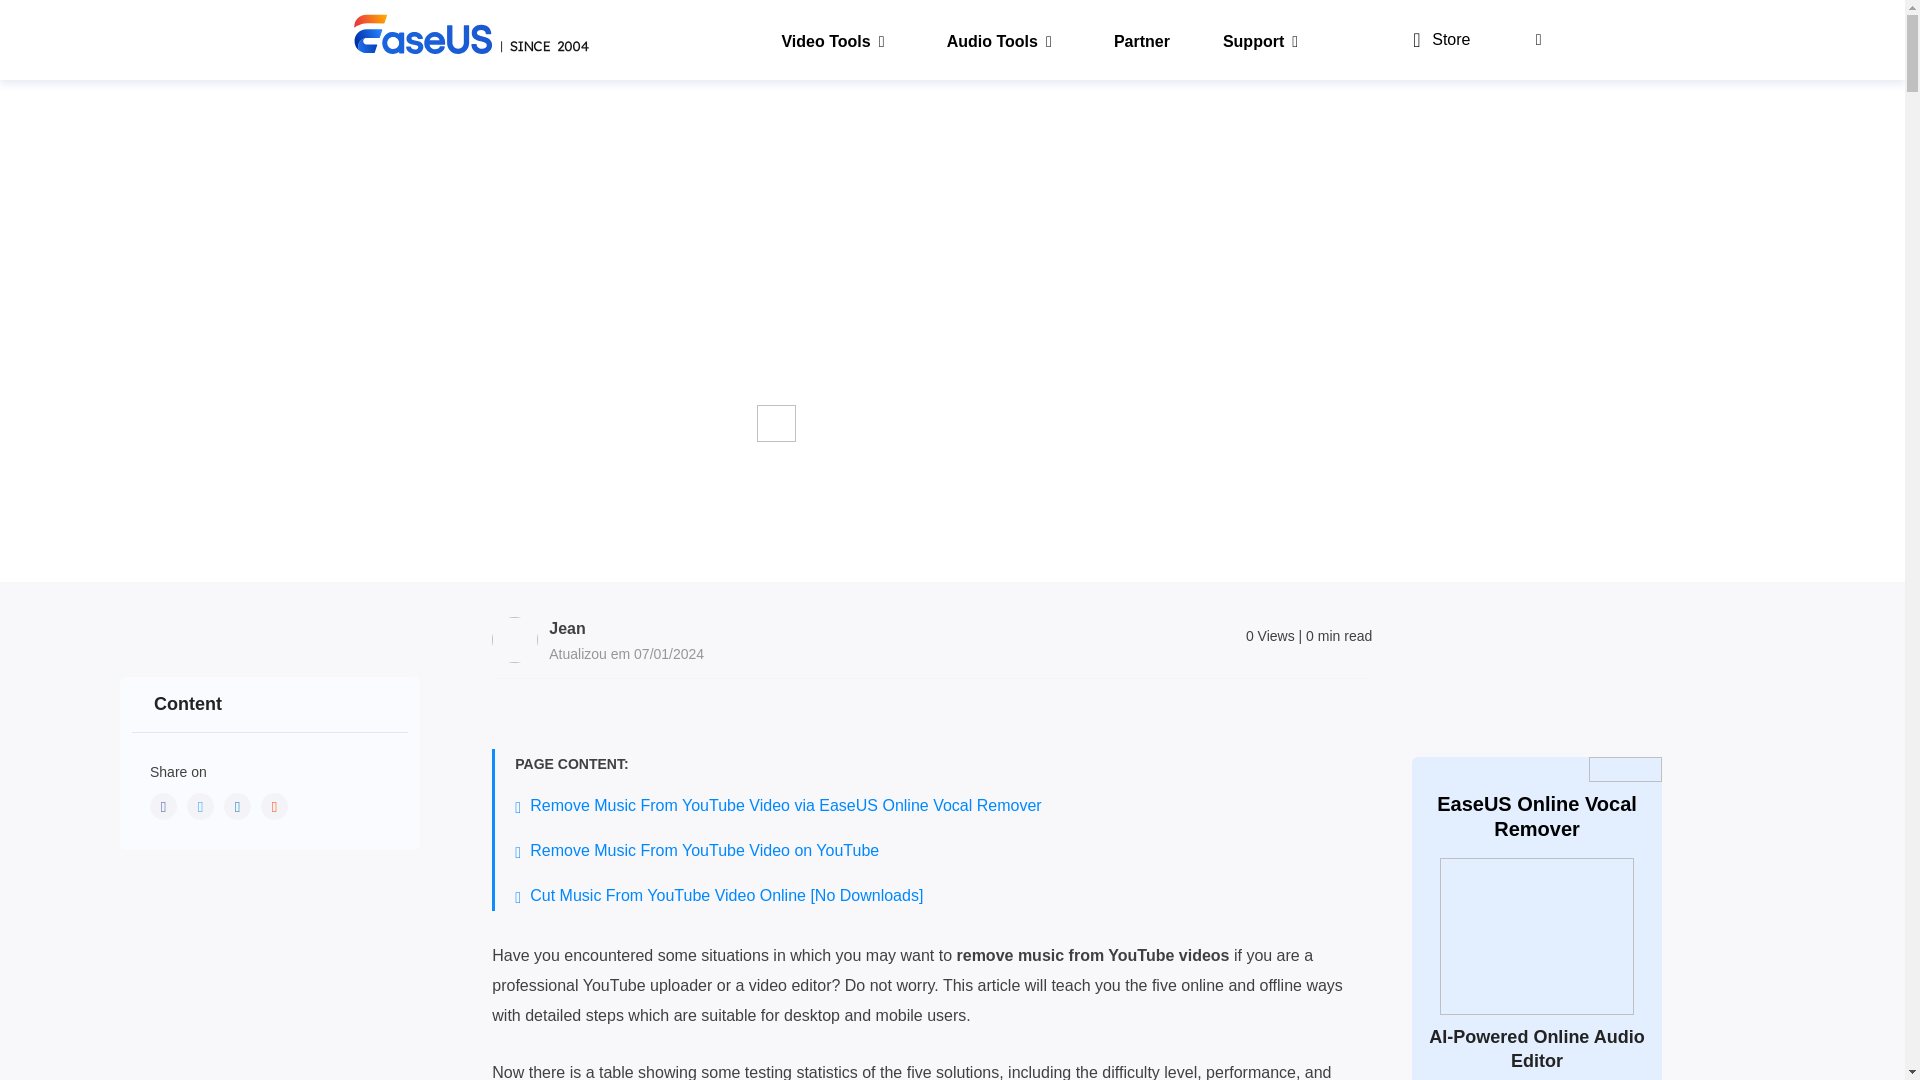 The height and width of the screenshot is (1080, 1920). Describe the element at coordinates (567, 628) in the screenshot. I see `Jean` at that location.